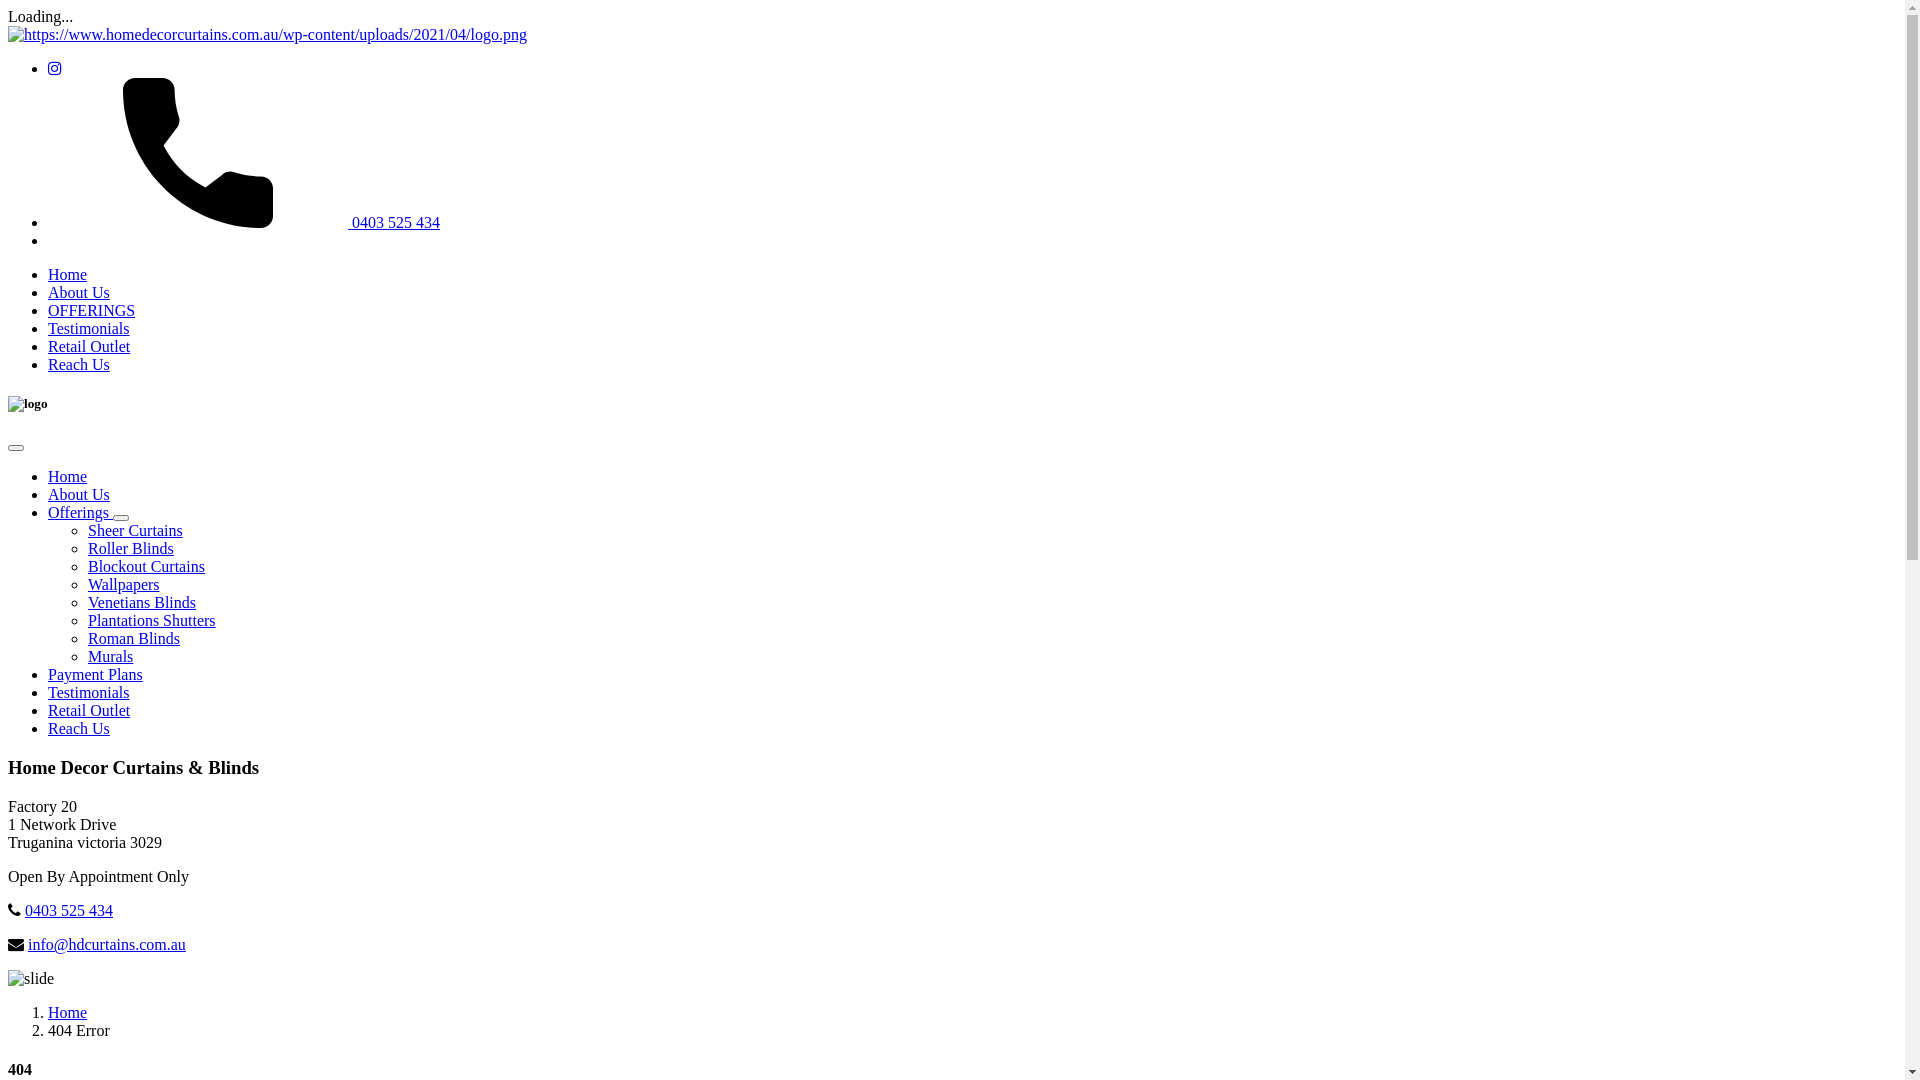  Describe the element at coordinates (124, 584) in the screenshot. I see `Wallpapers` at that location.